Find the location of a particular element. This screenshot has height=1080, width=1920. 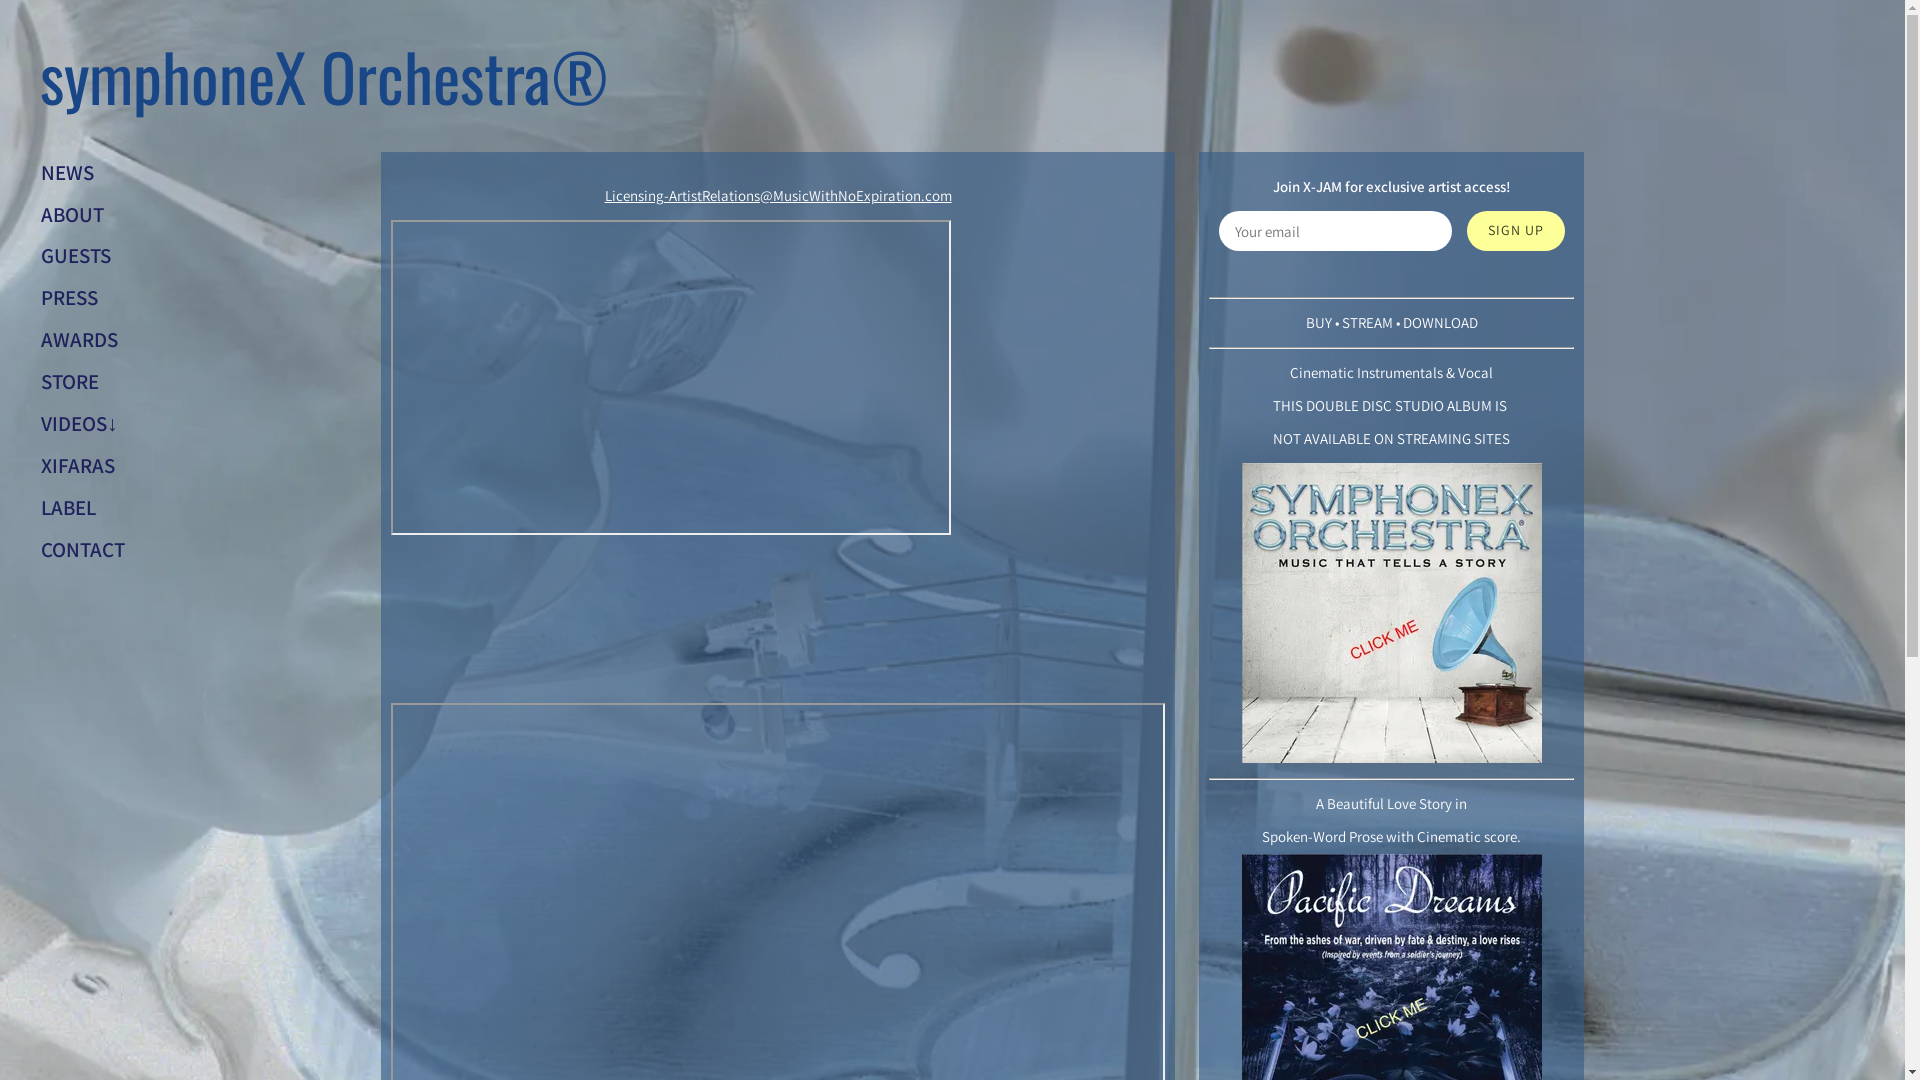

NEWS is located at coordinates (68, 172).